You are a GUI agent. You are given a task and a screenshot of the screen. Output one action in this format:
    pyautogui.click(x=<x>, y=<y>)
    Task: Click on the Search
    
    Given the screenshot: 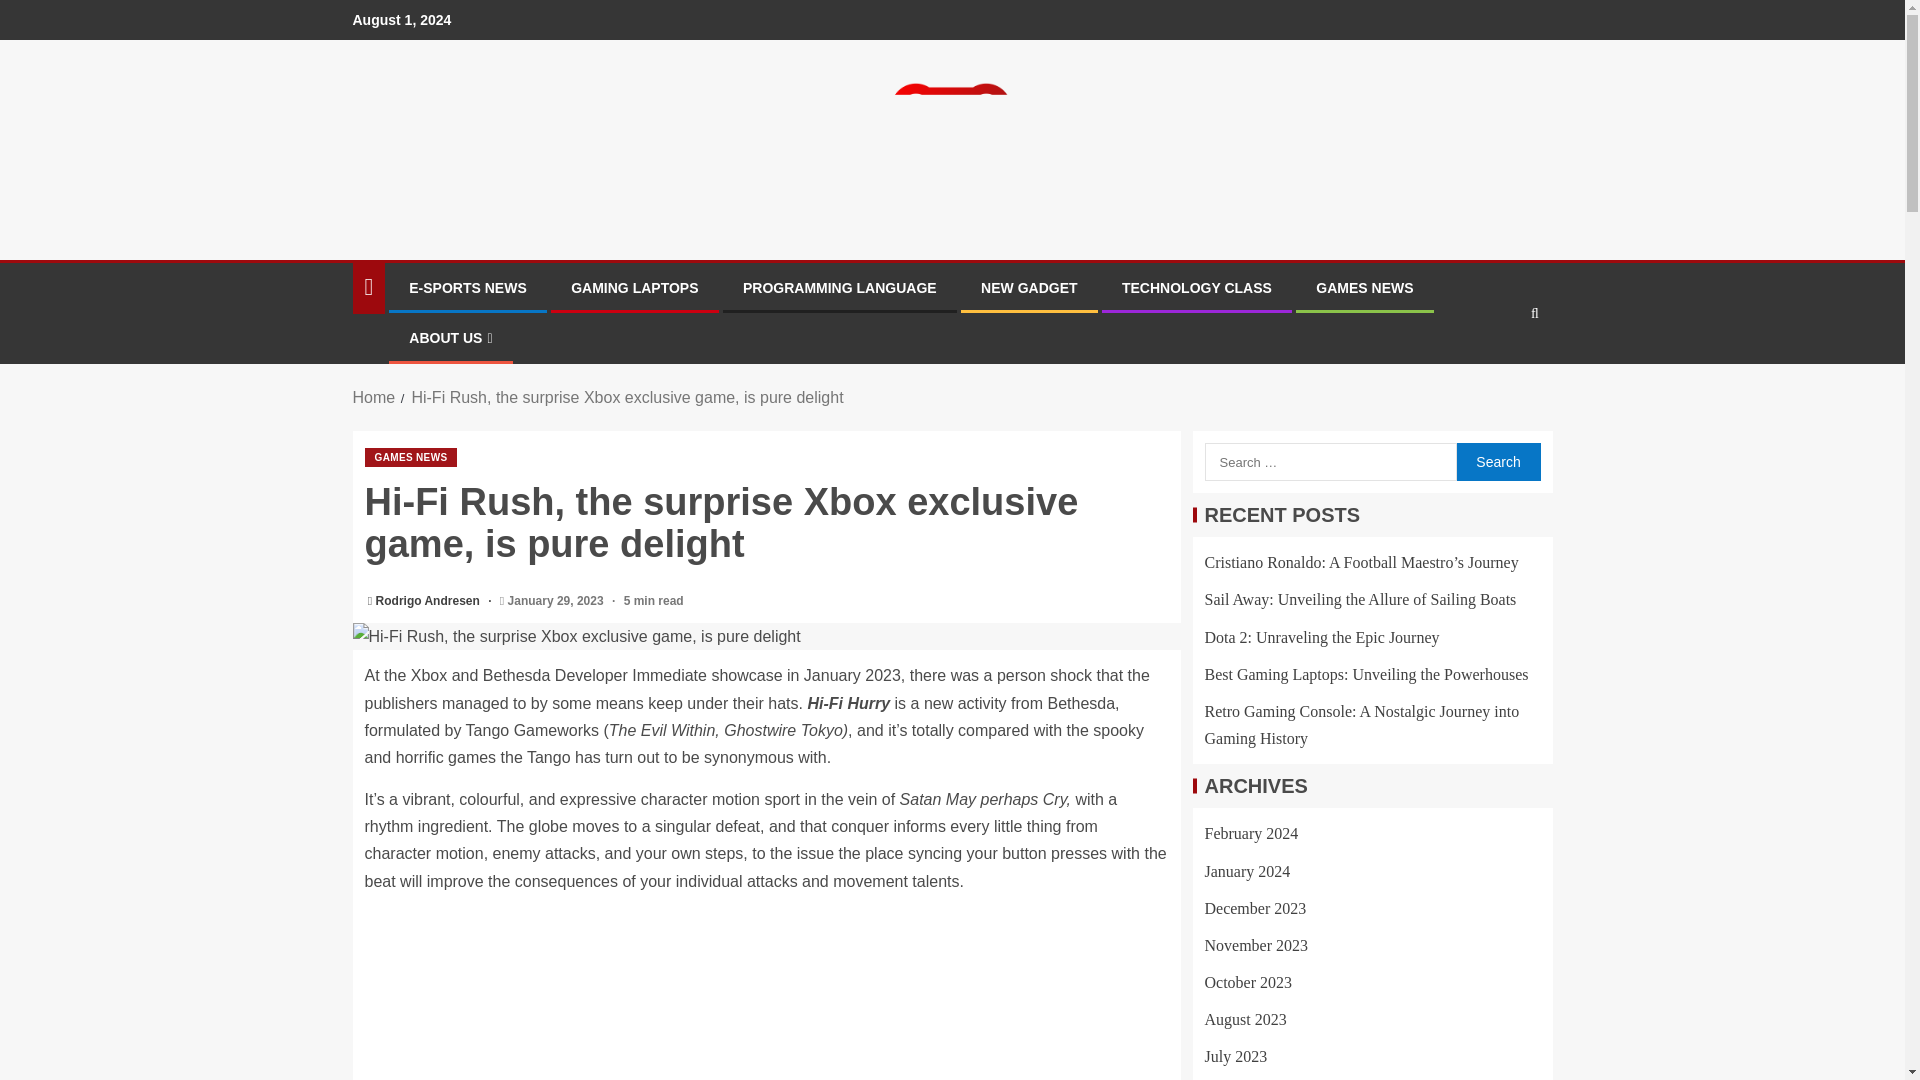 What is the action you would take?
    pyautogui.click(x=1496, y=375)
    